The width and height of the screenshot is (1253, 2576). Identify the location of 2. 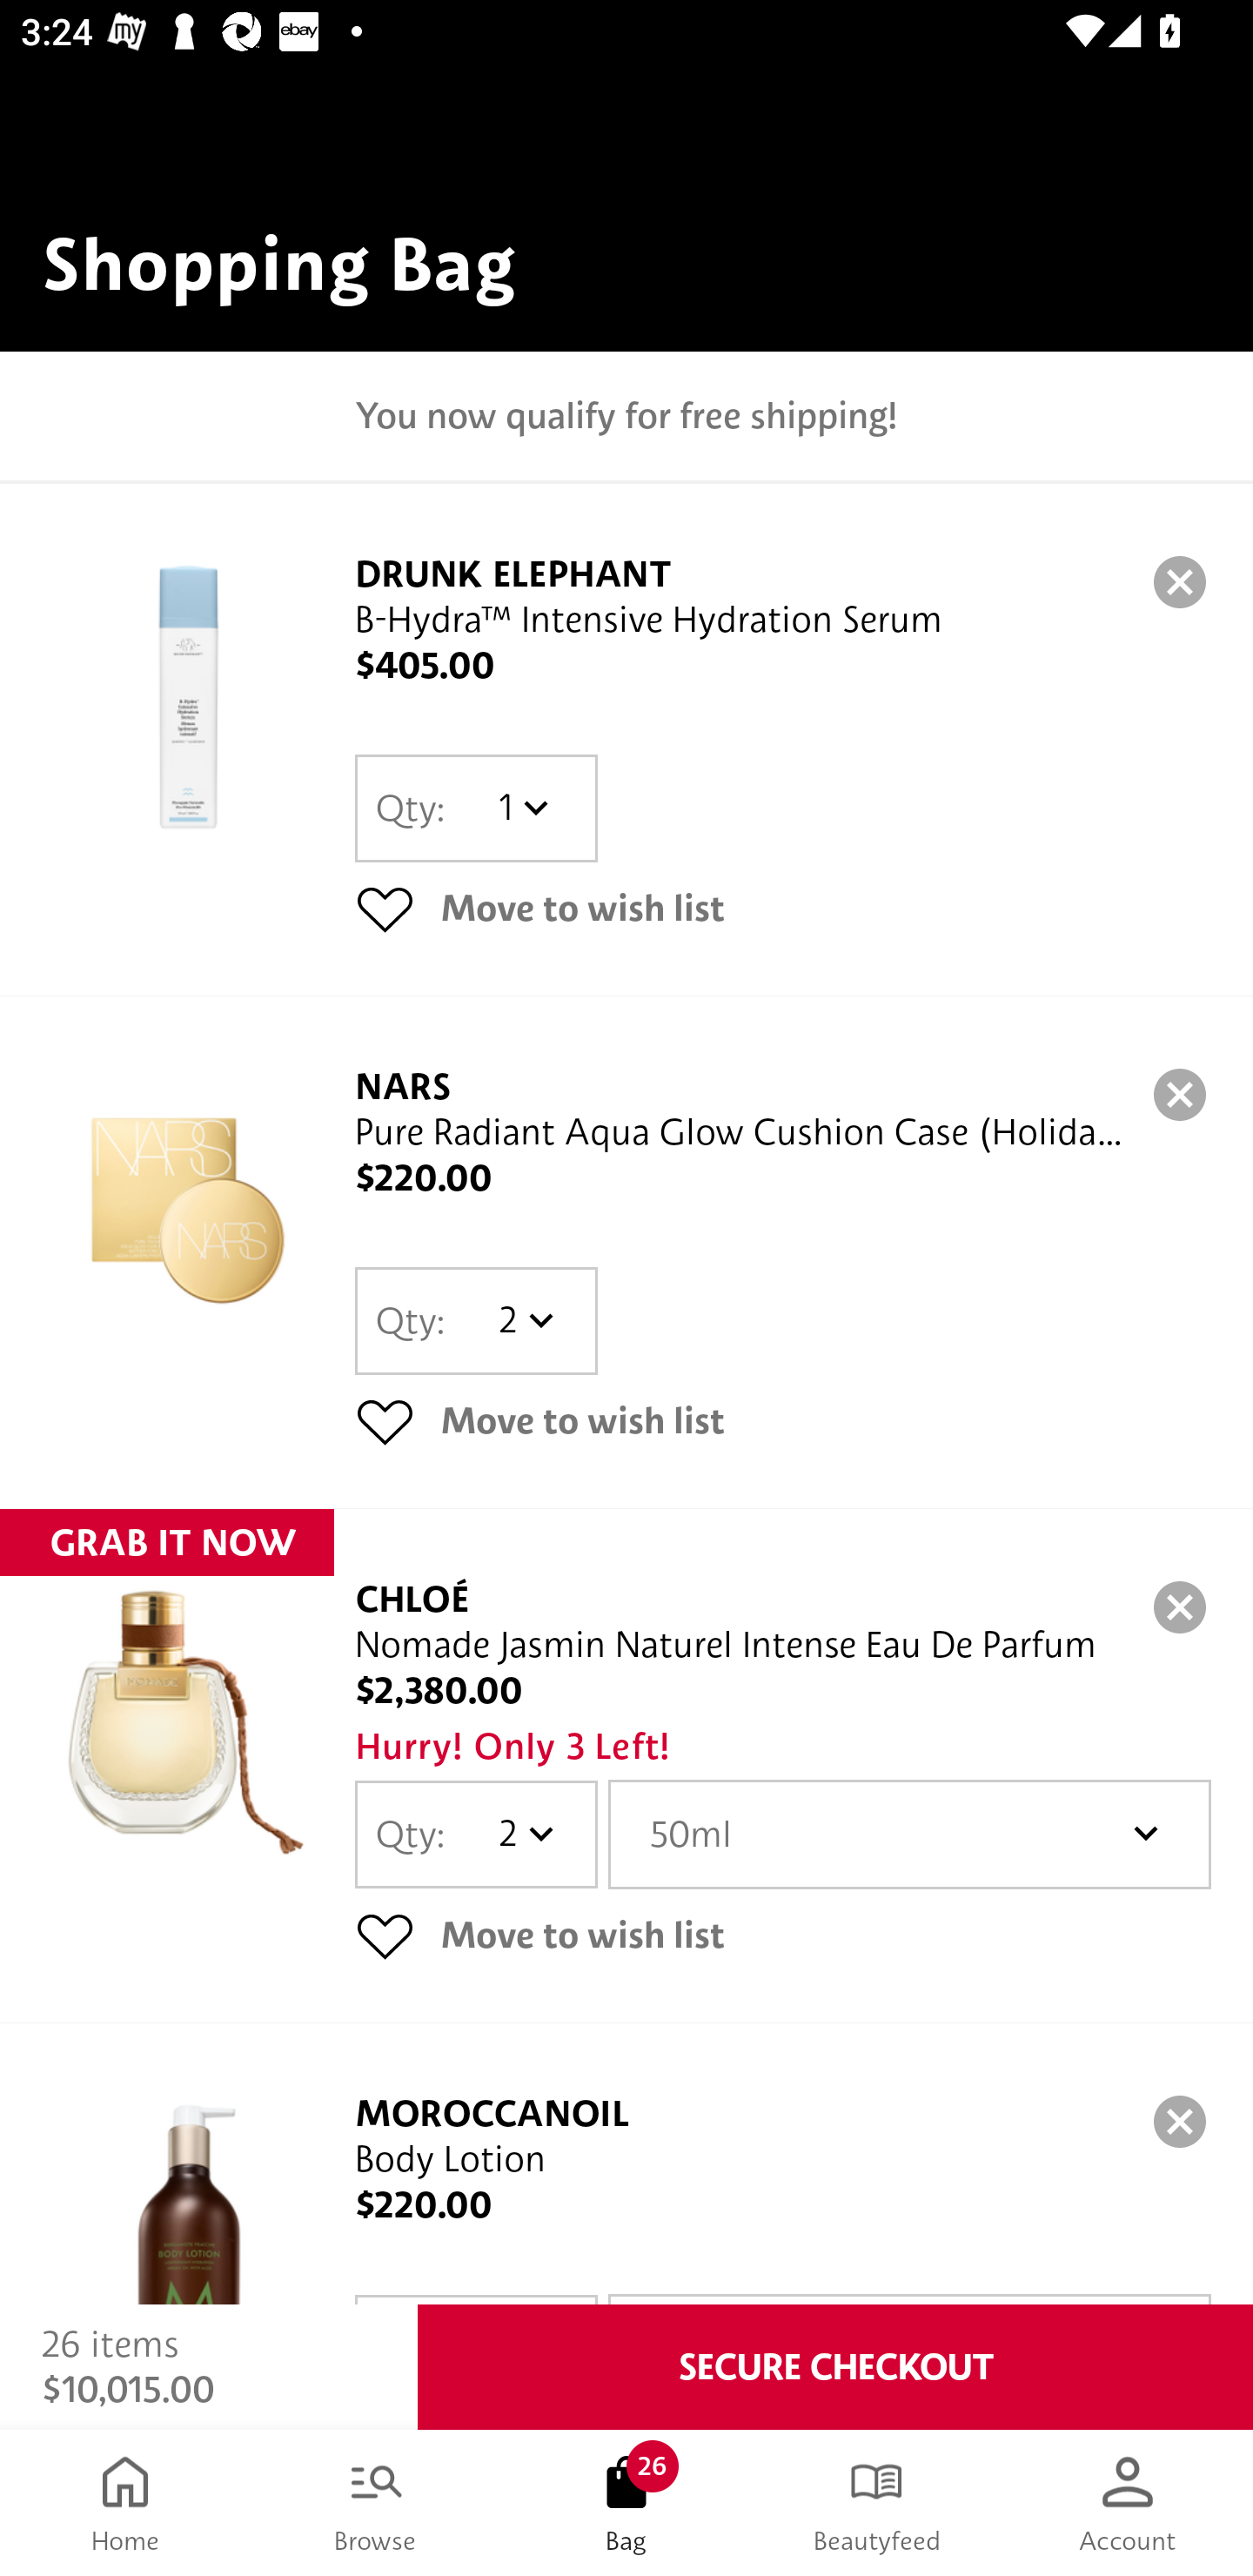
(522, 1321).